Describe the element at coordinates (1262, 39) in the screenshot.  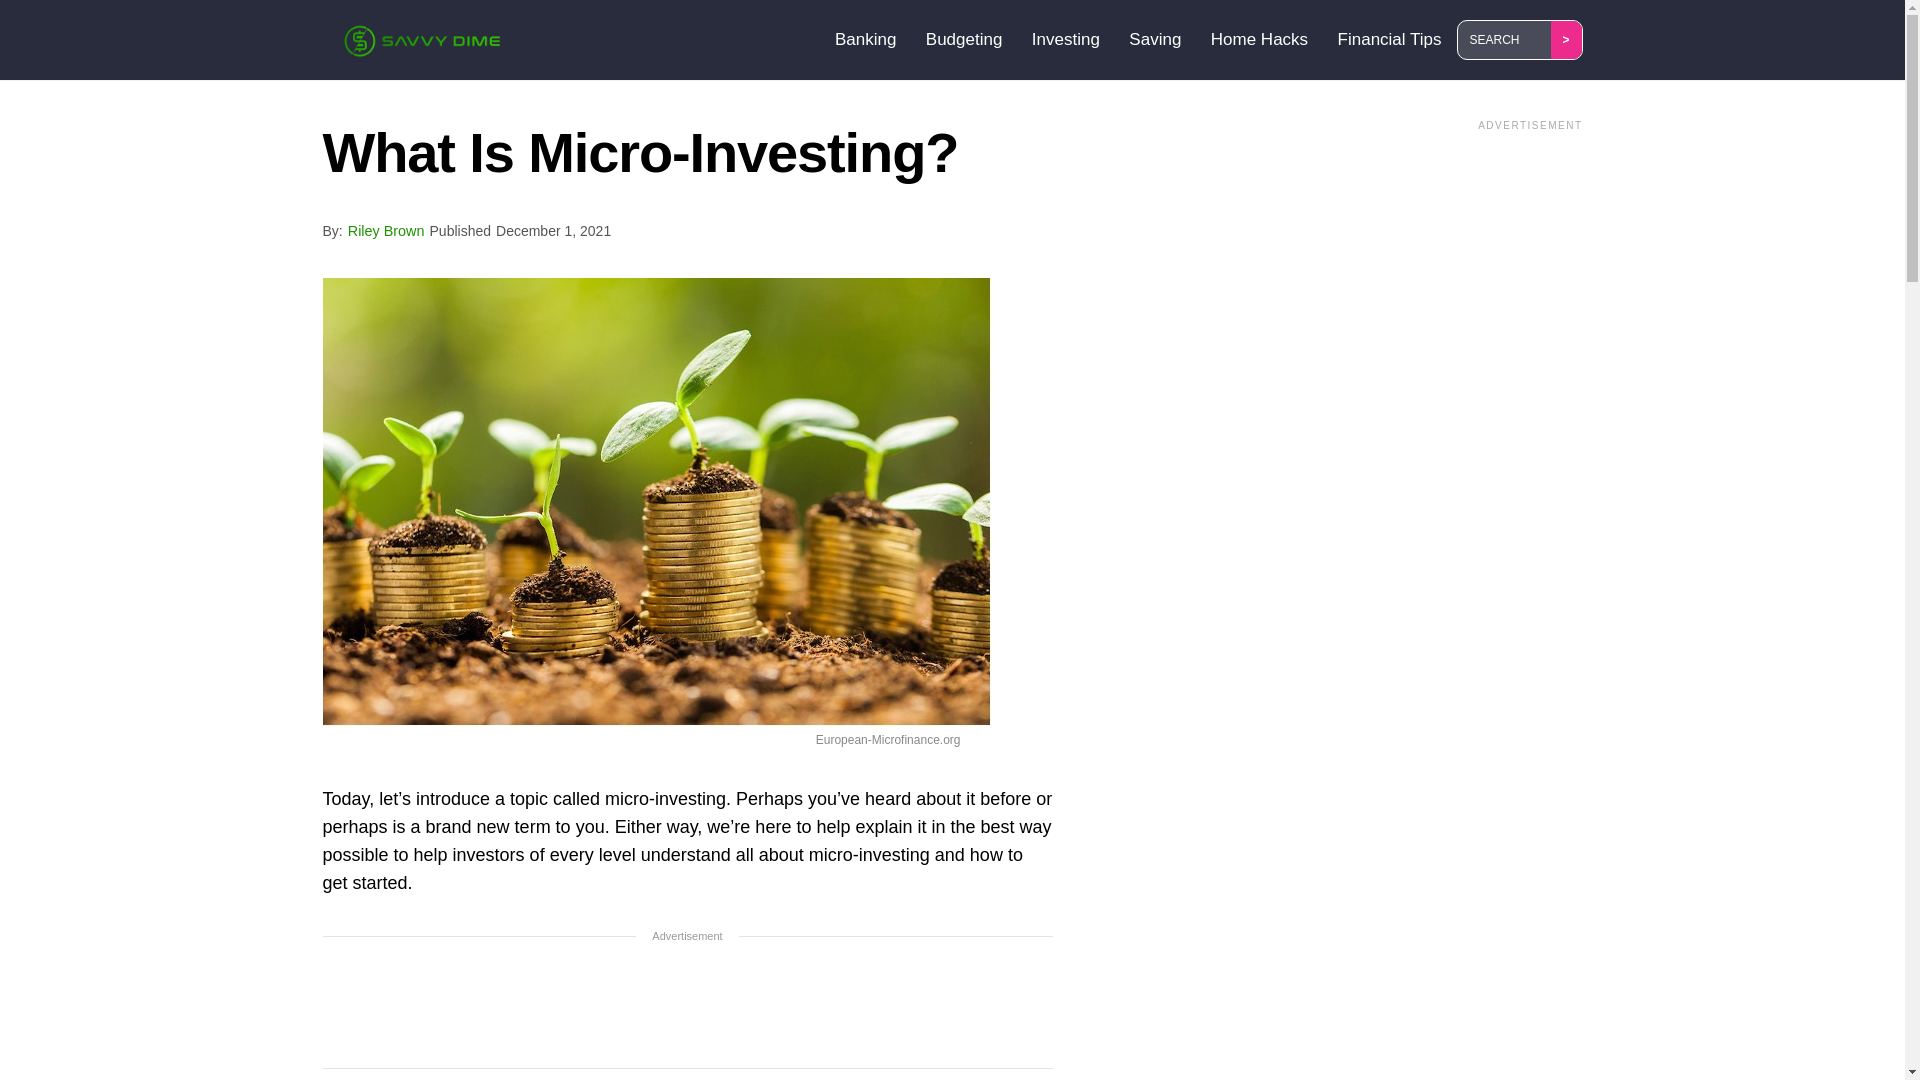
I see `Home Hacks` at that location.